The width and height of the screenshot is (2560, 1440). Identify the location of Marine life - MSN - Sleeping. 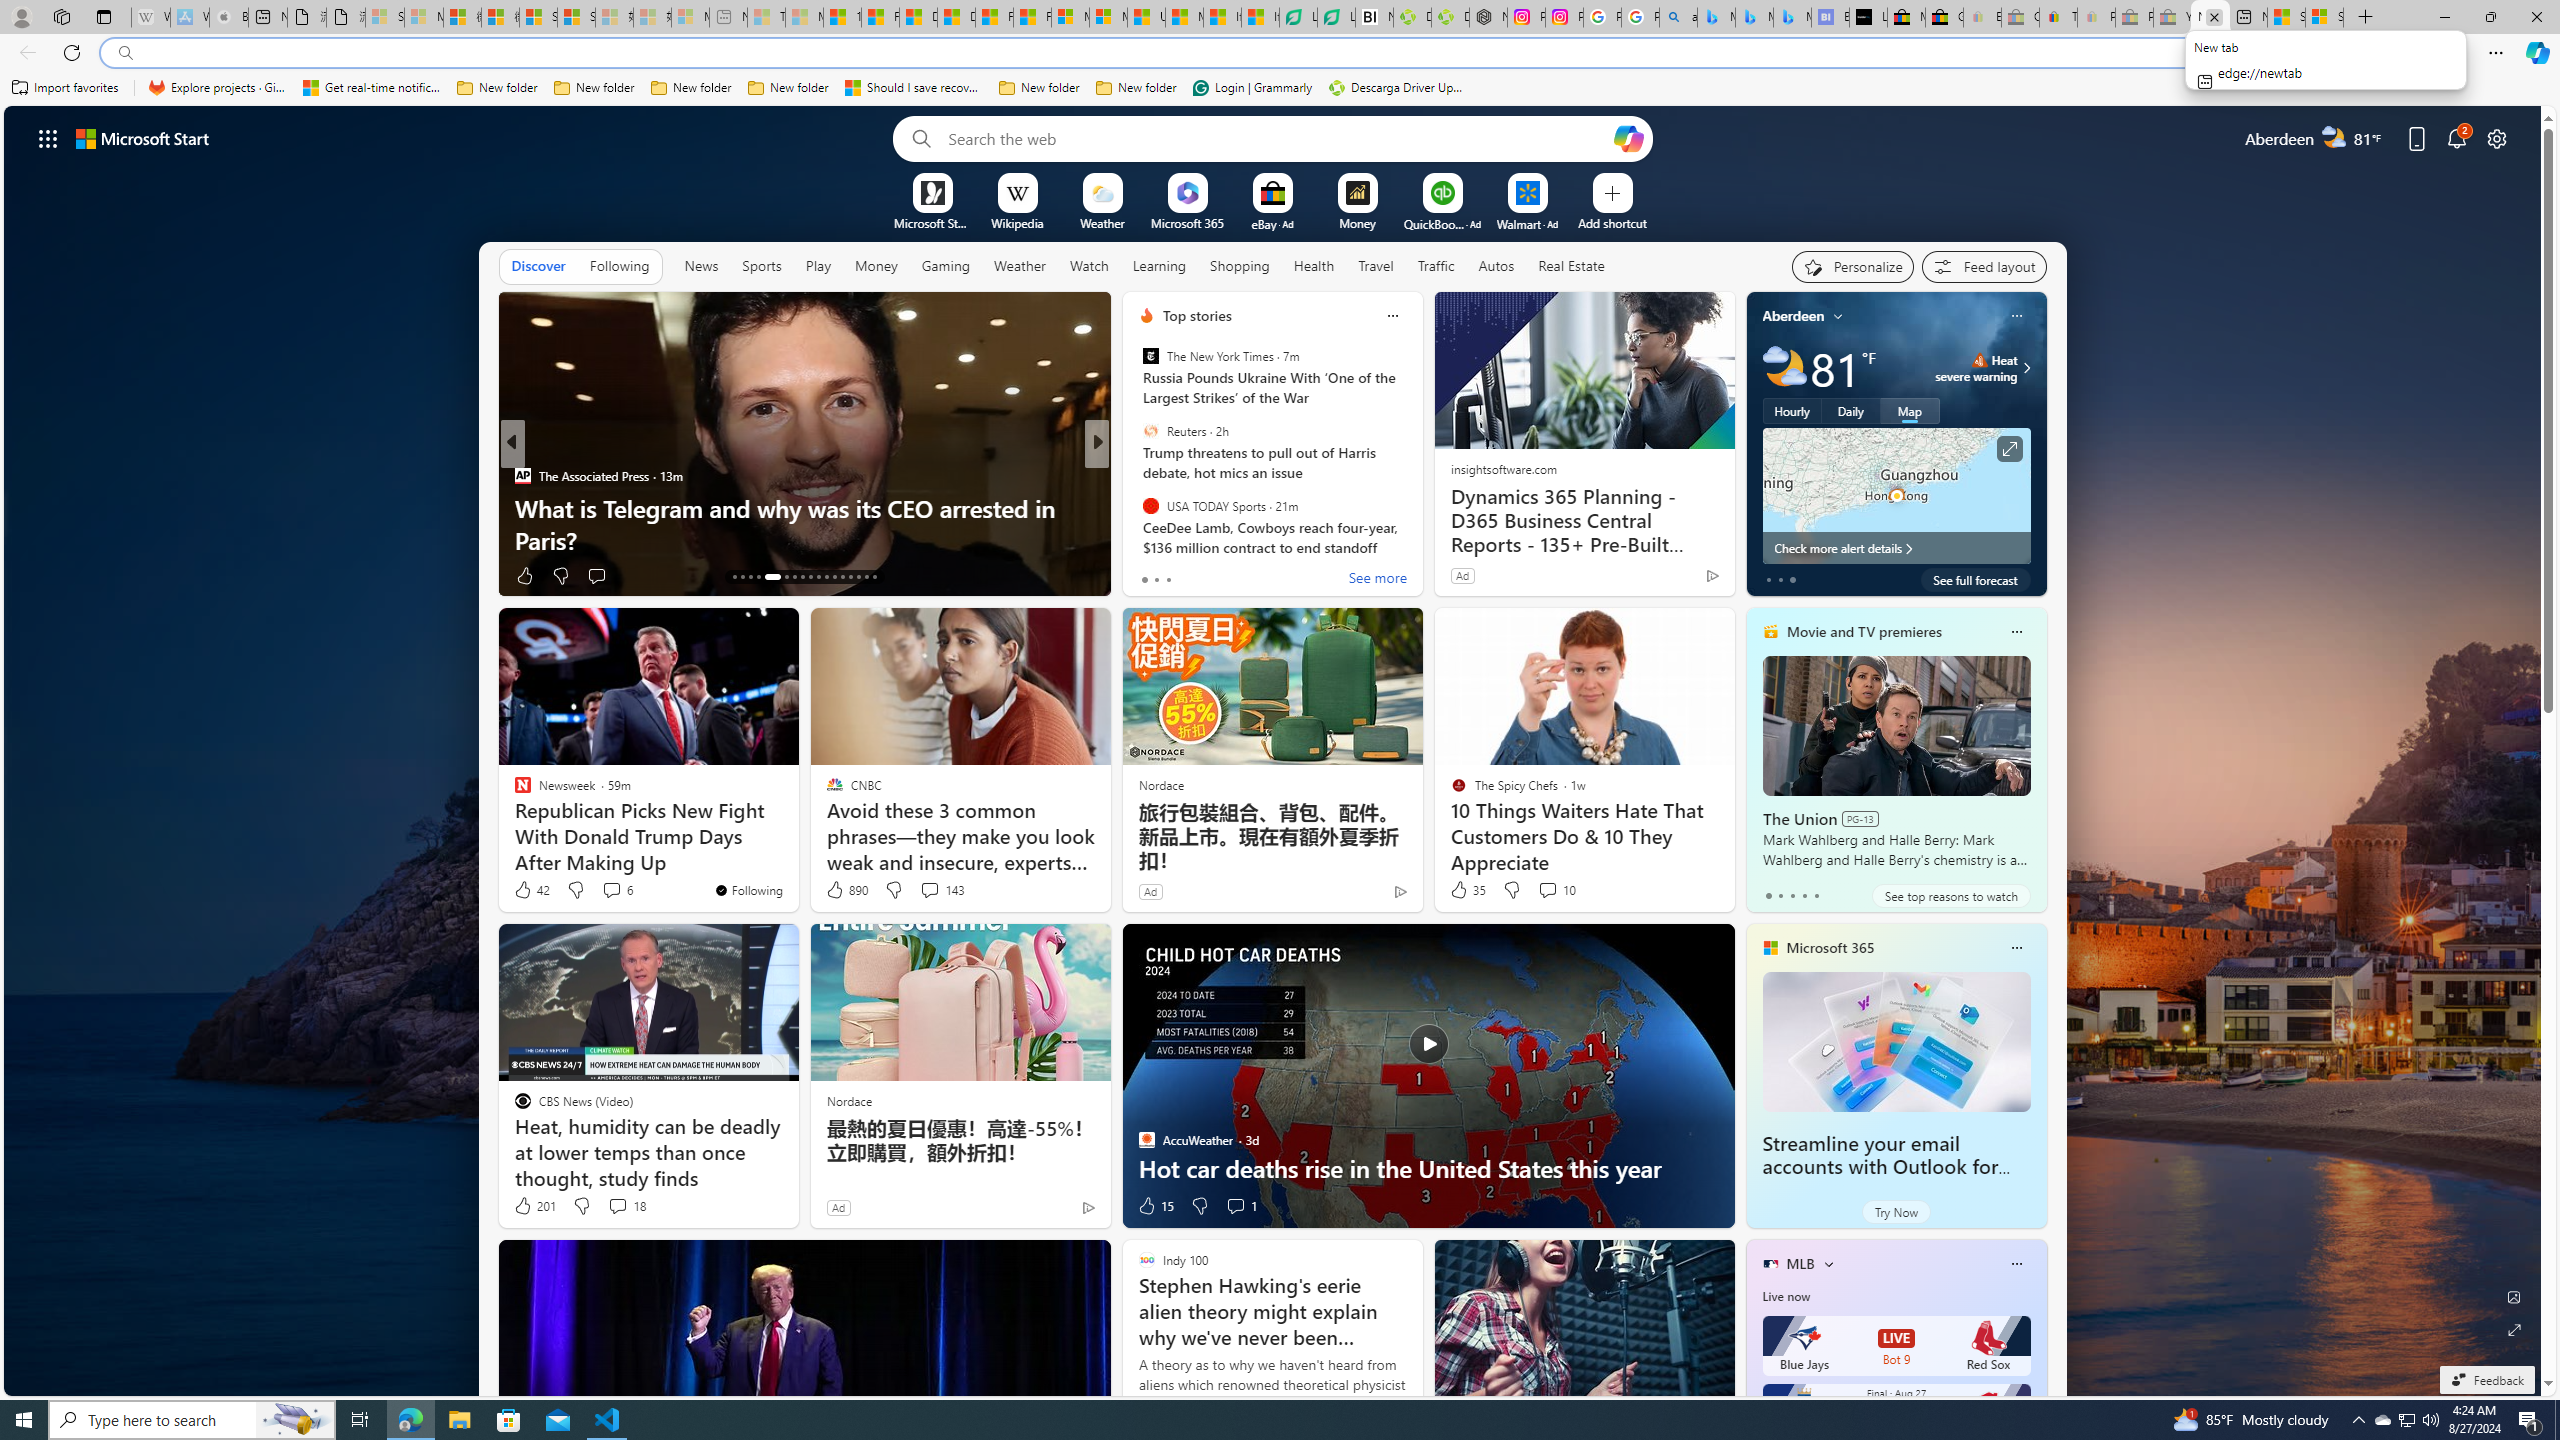
(805, 17).